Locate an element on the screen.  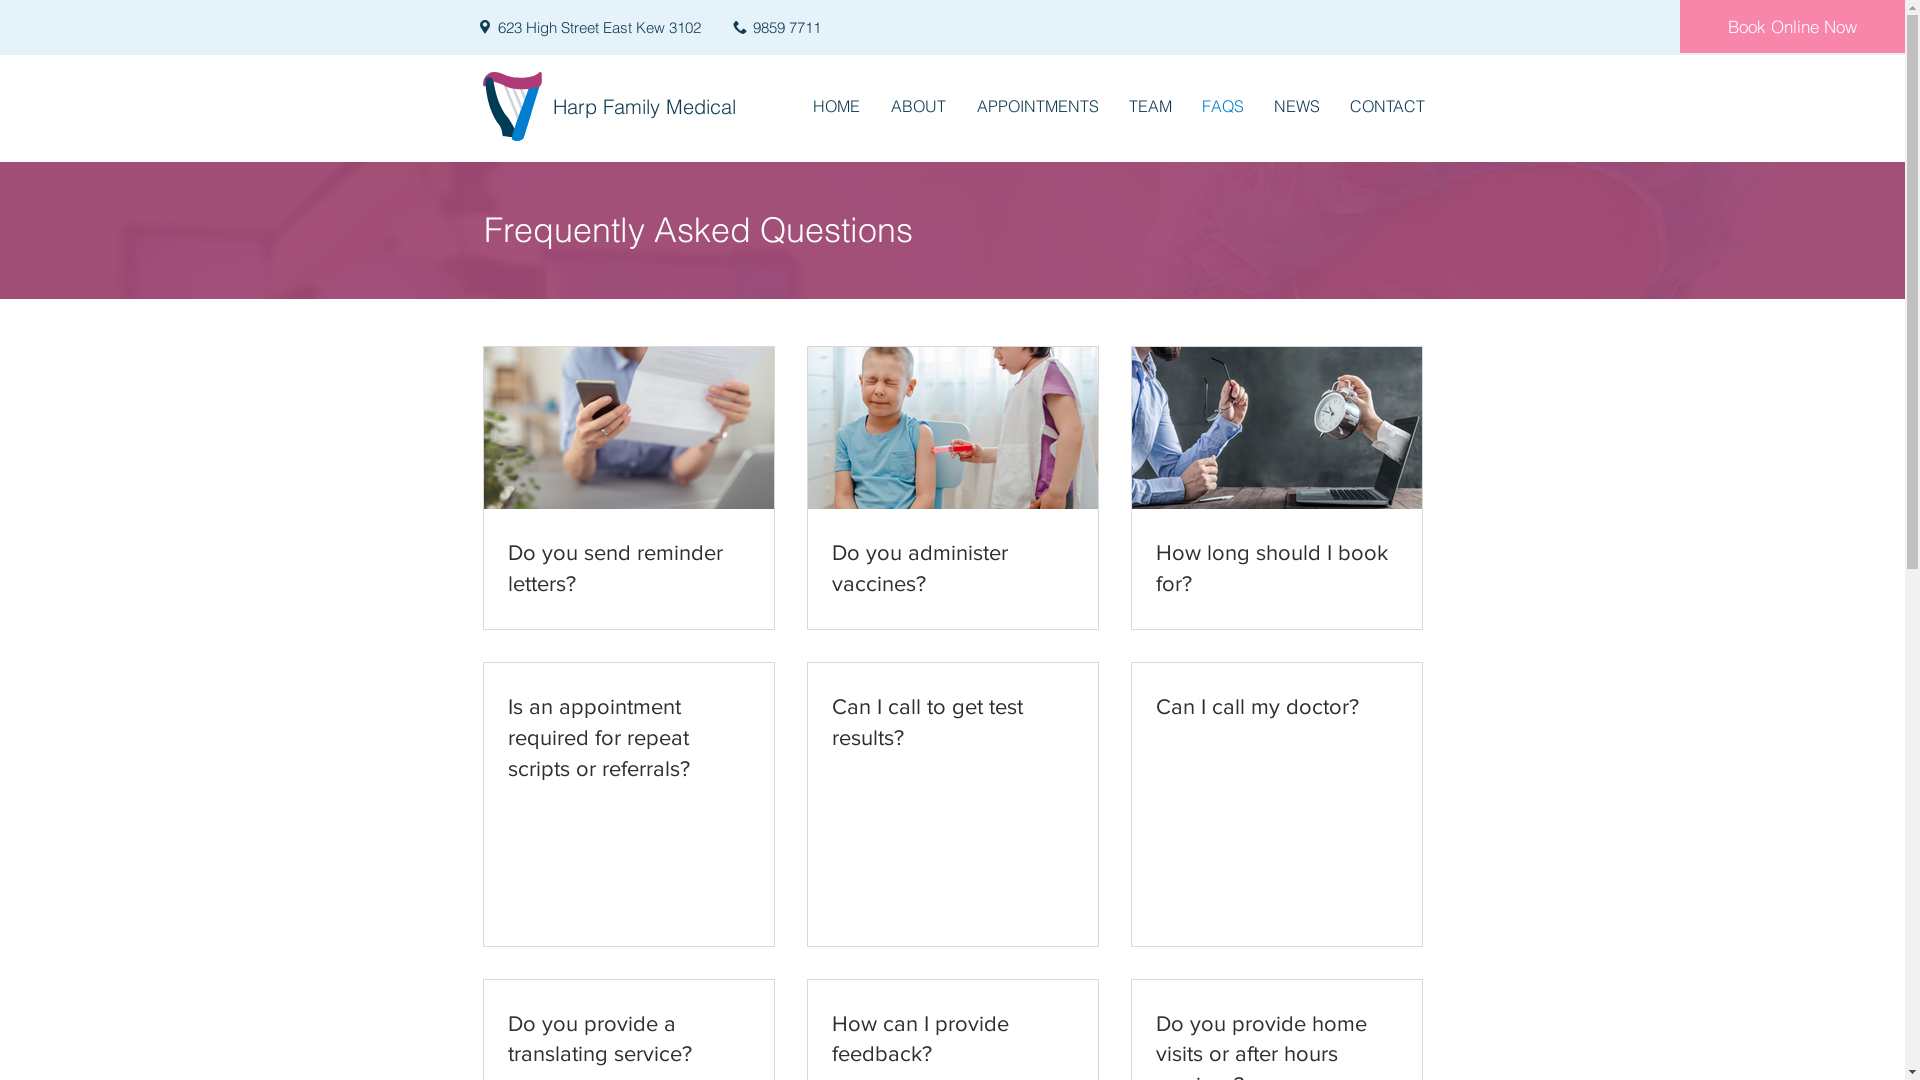
Book Online Now is located at coordinates (1792, 26).